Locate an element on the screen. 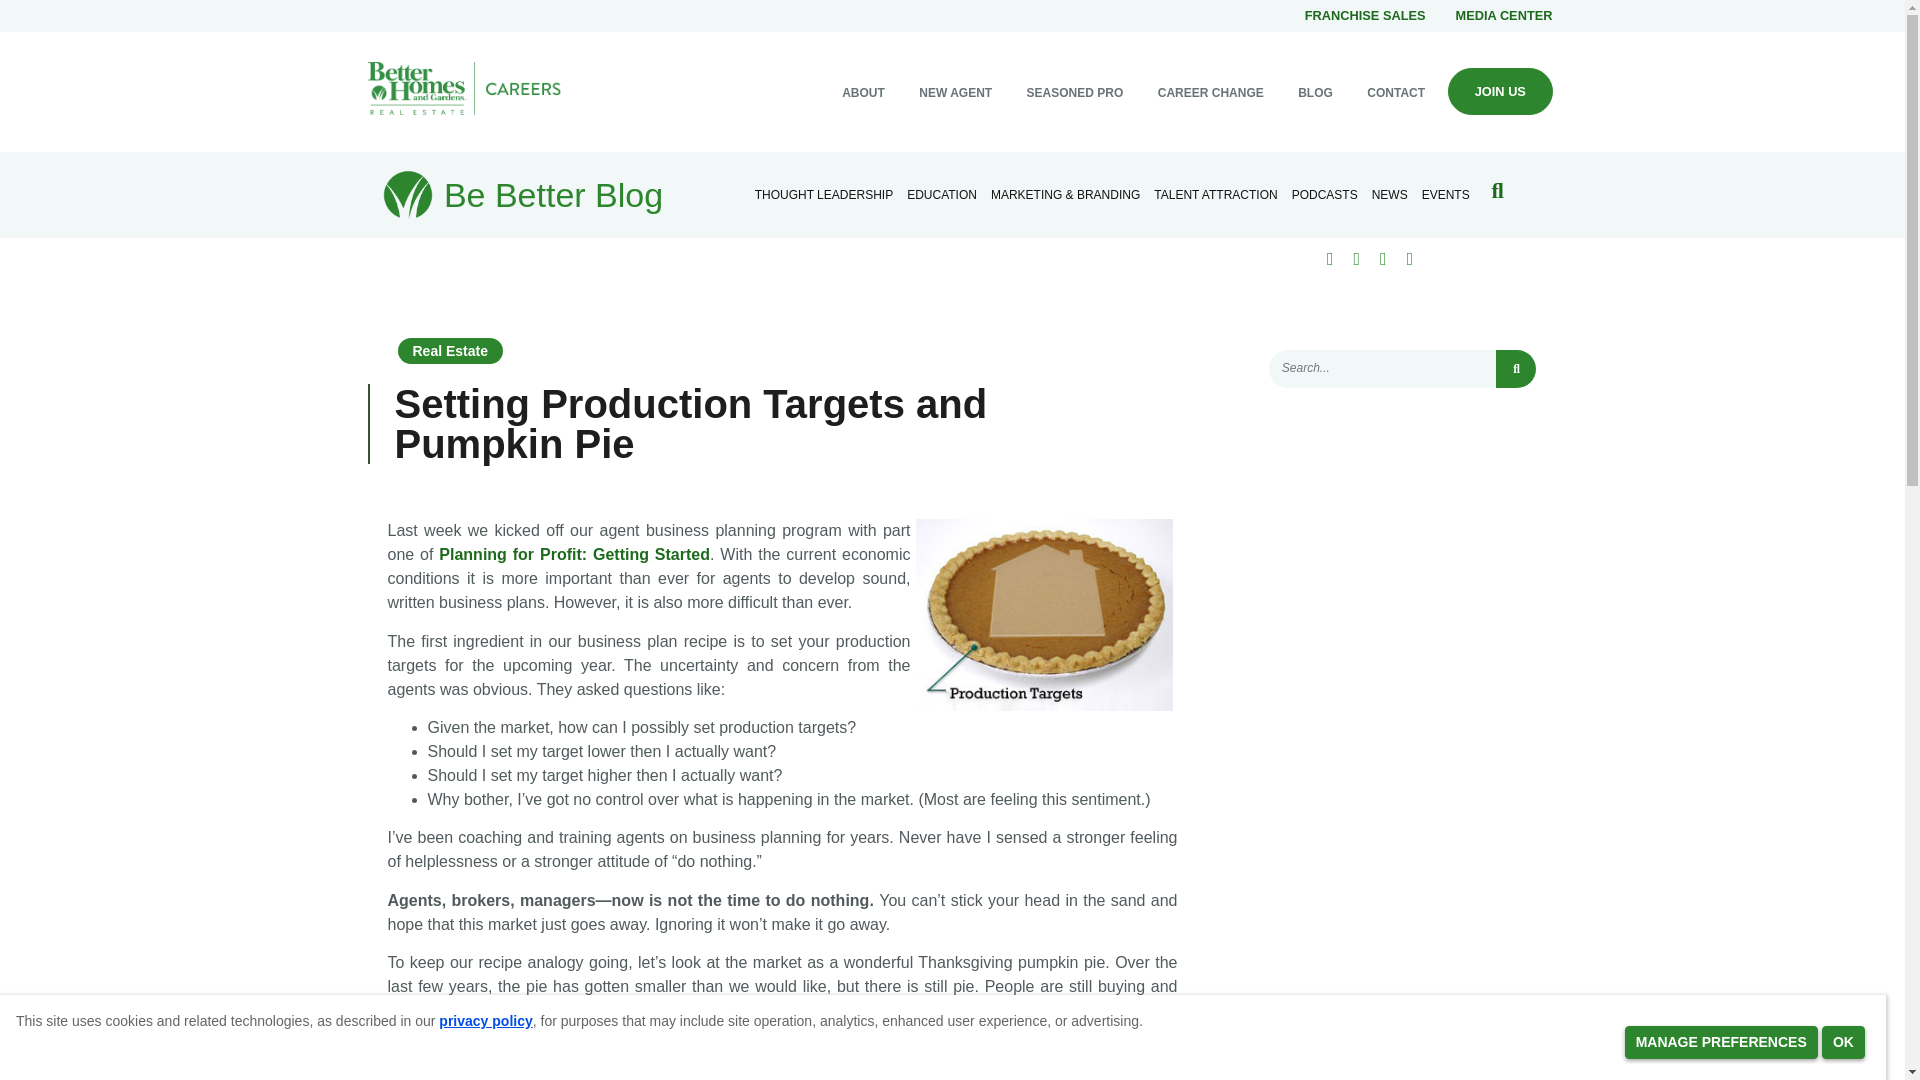  BLOG is located at coordinates (1314, 93).